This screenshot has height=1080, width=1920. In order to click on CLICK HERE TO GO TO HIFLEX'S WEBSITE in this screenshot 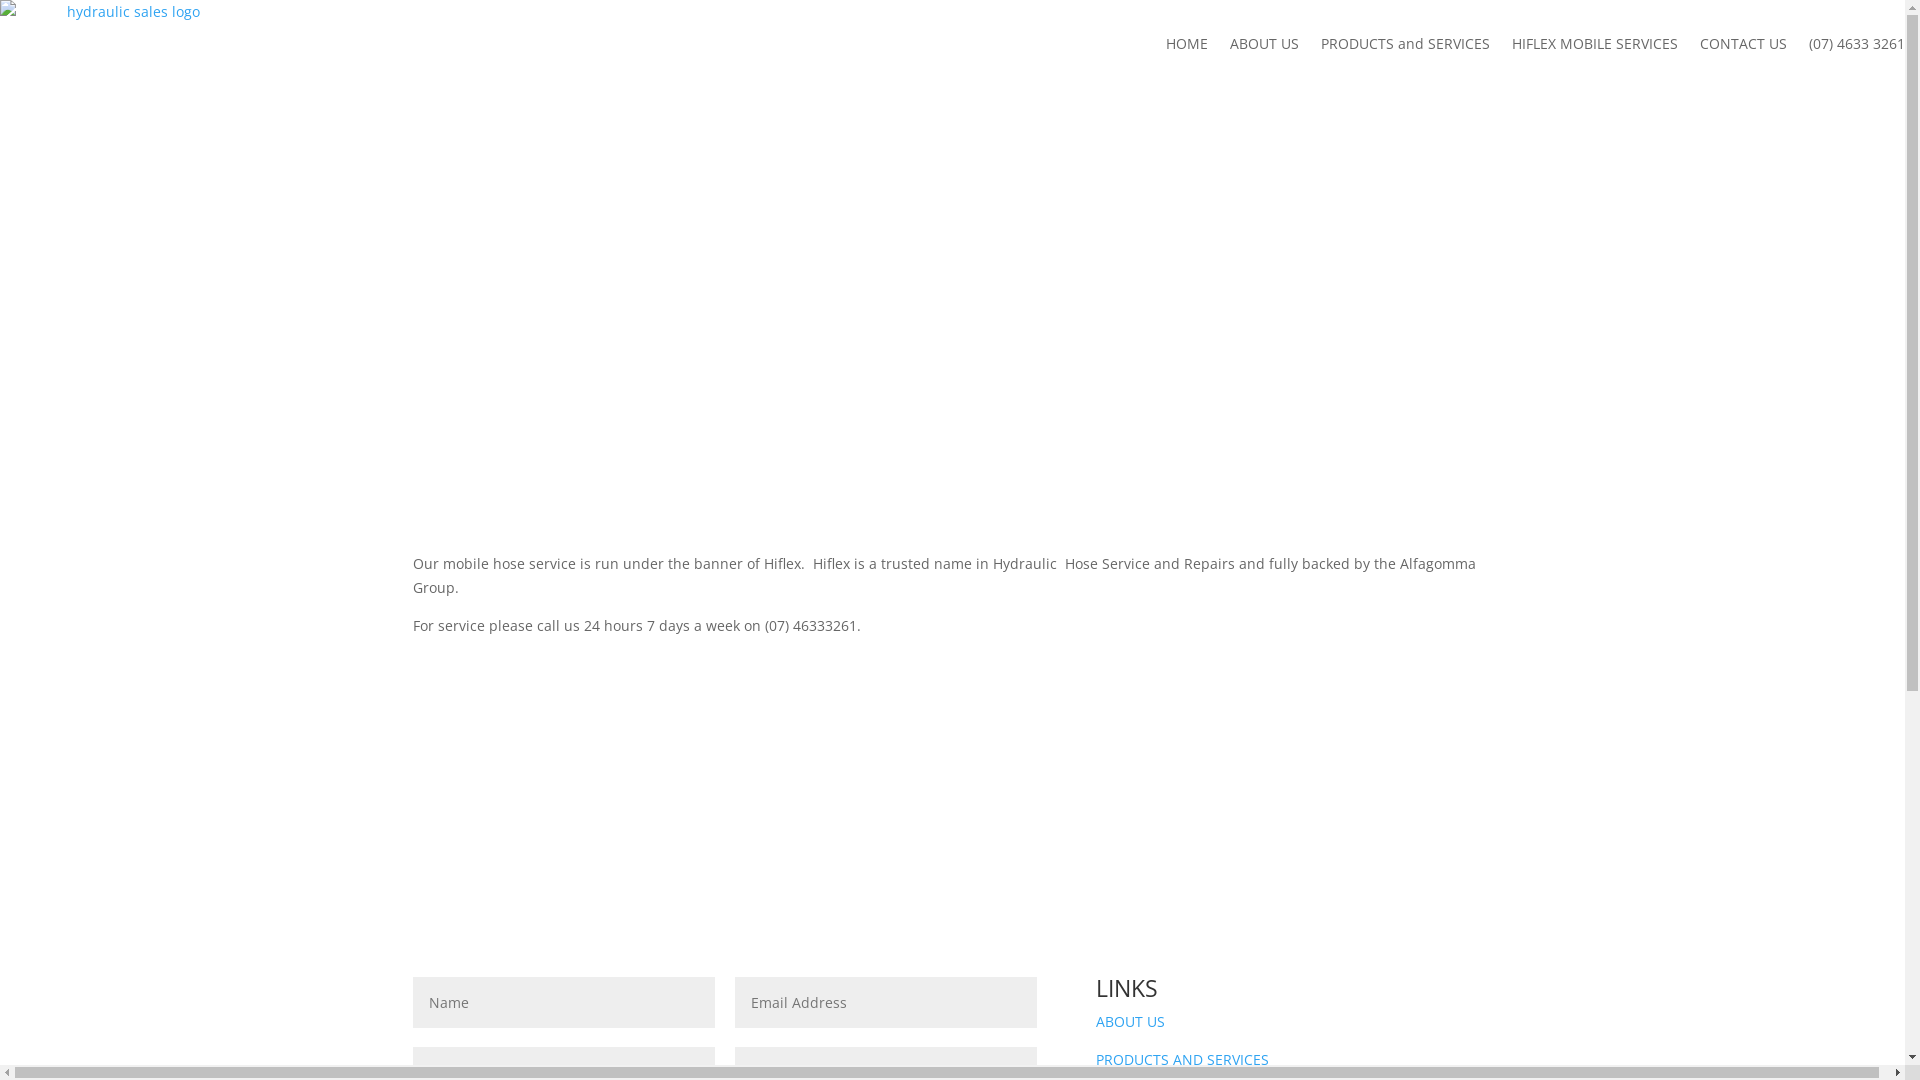, I will do `click(953, 692)`.